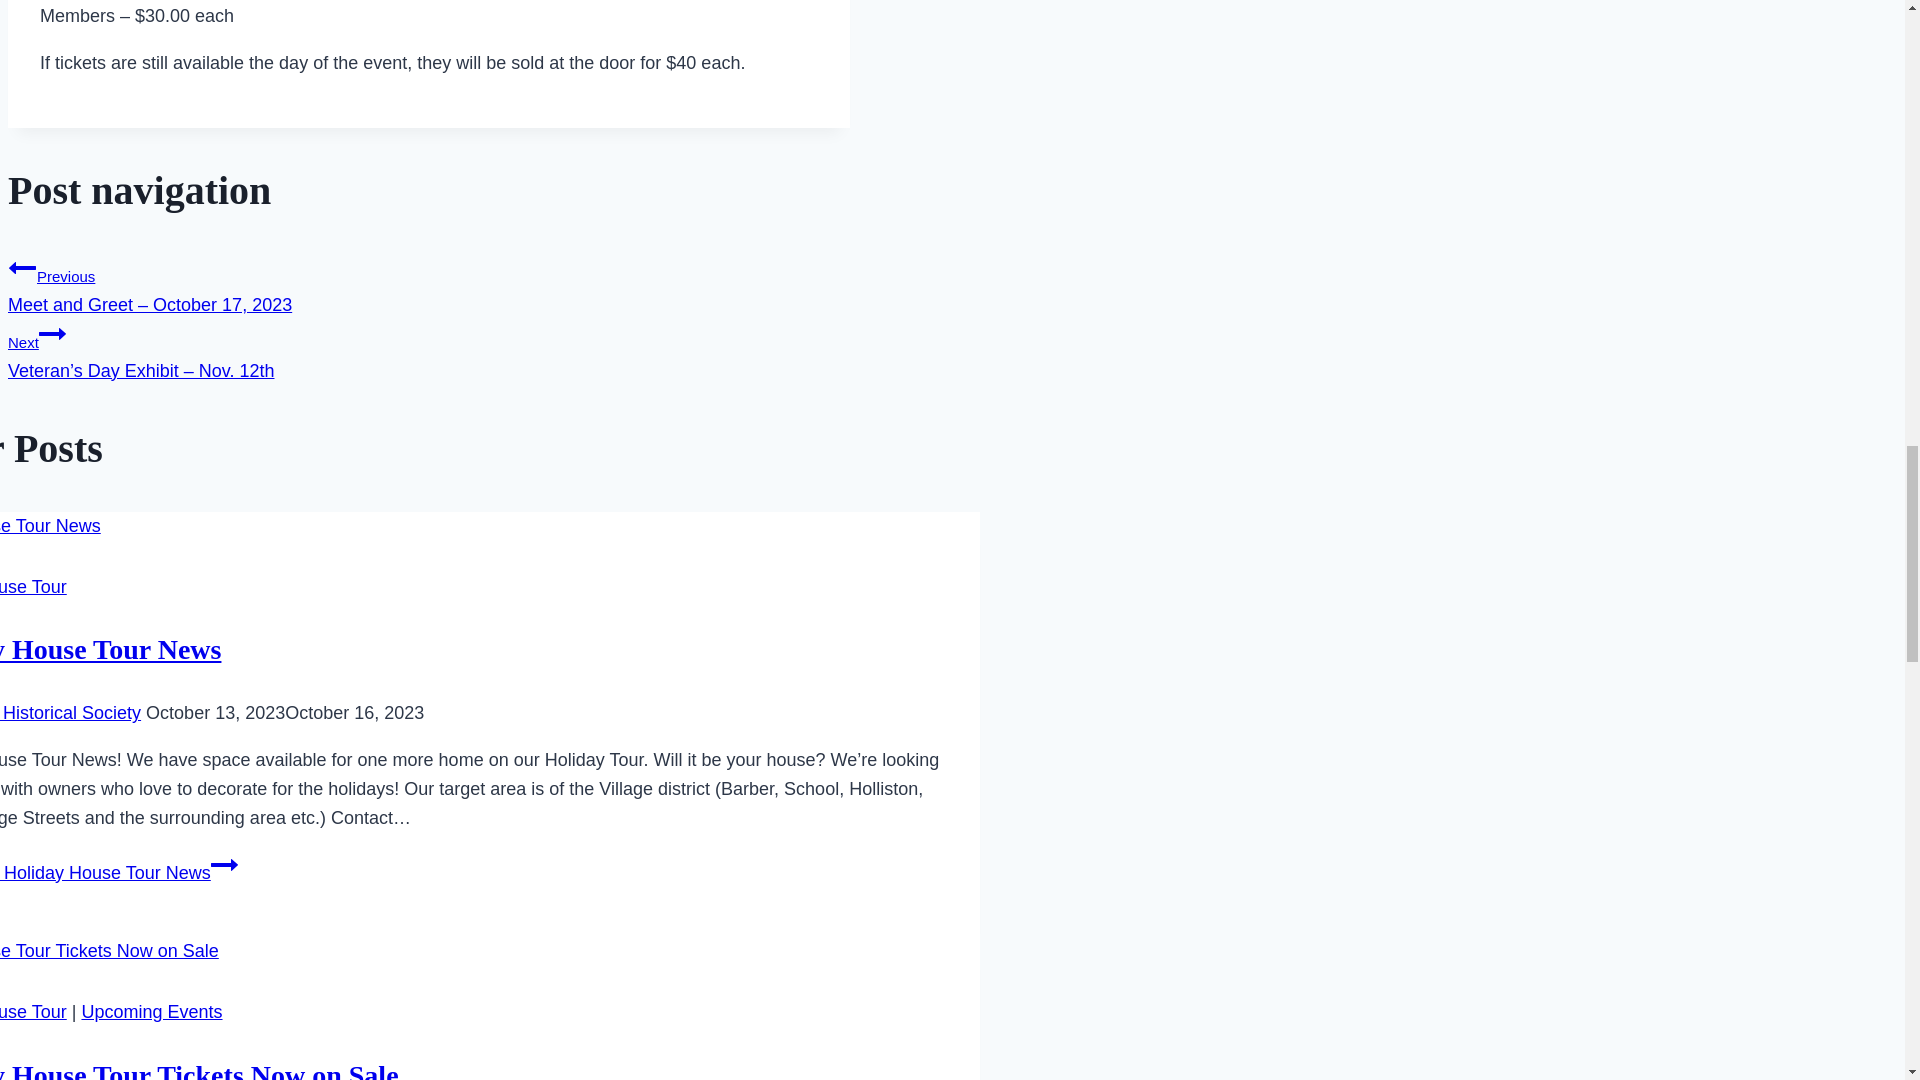 The image size is (1920, 1080). I want to click on Upcoming Events, so click(151, 1012).